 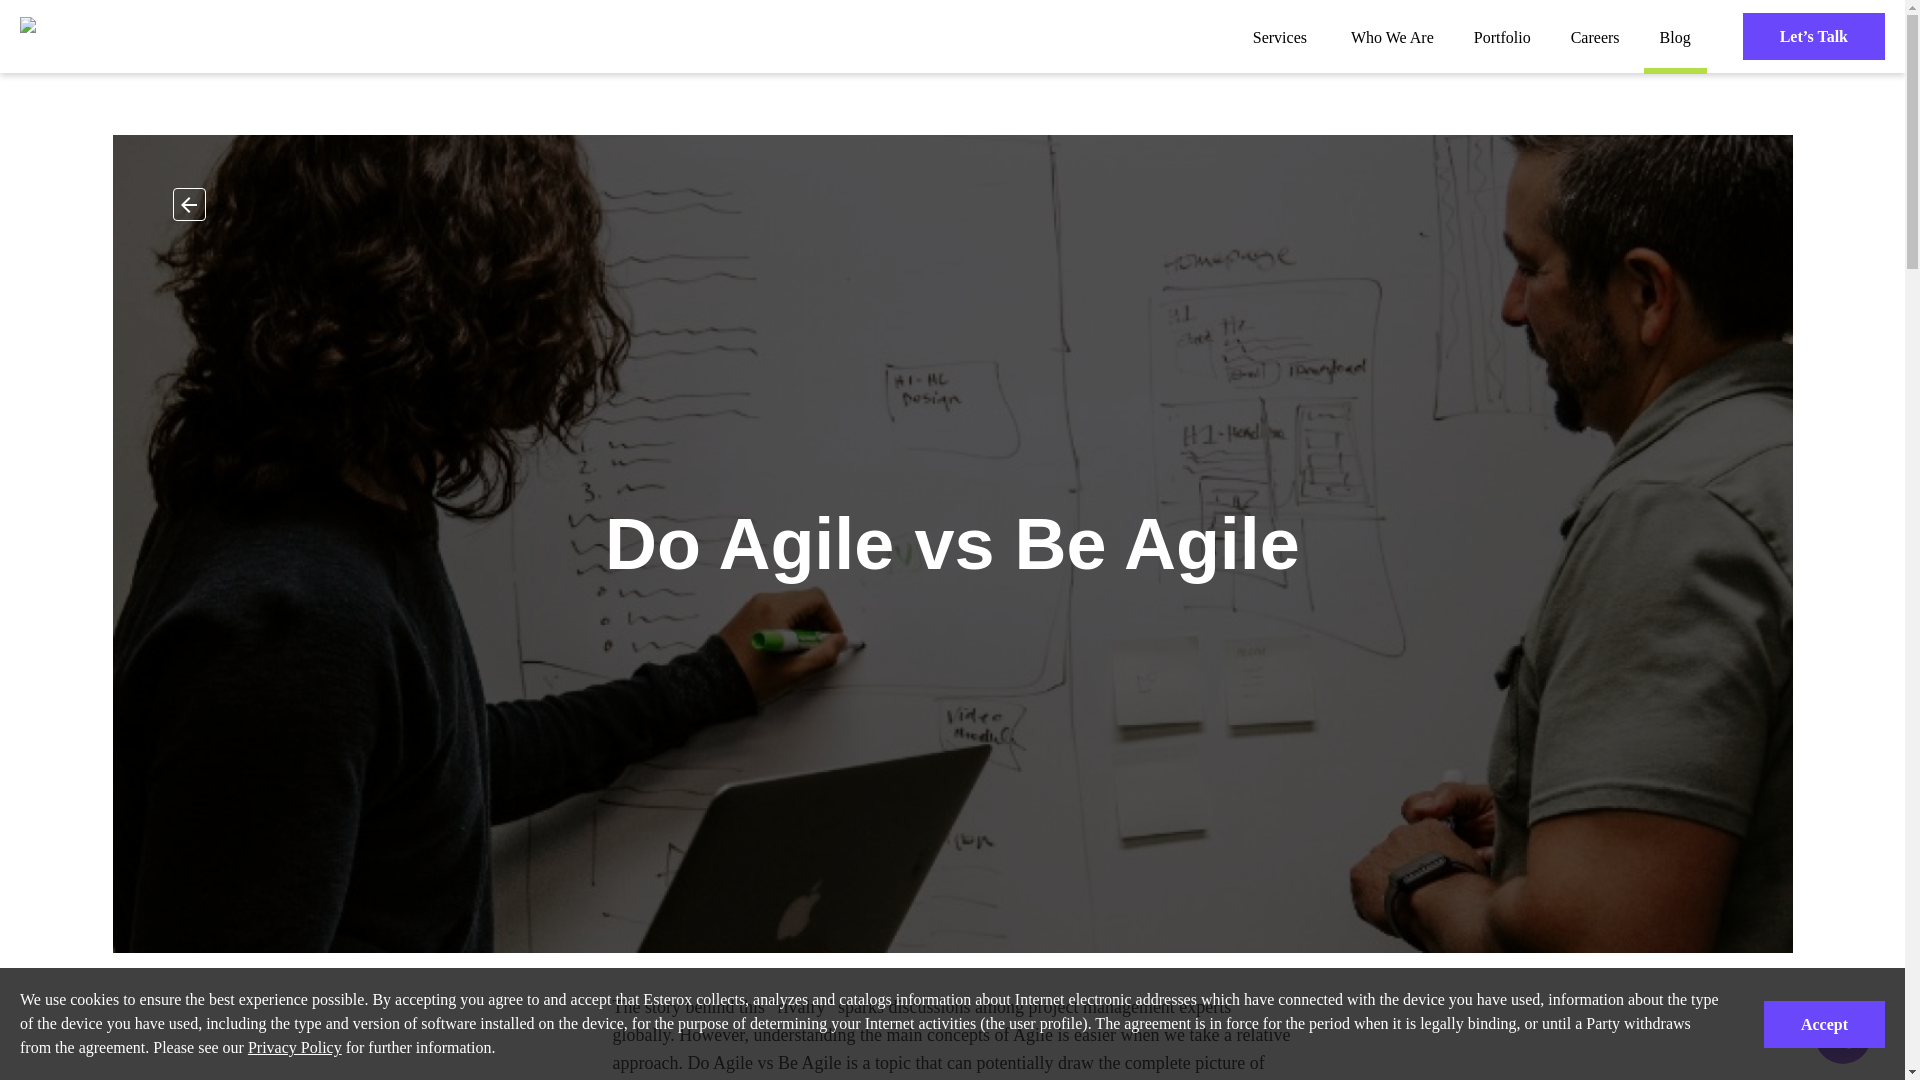 What do you see at coordinates (1674, 37) in the screenshot?
I see `Blog` at bounding box center [1674, 37].